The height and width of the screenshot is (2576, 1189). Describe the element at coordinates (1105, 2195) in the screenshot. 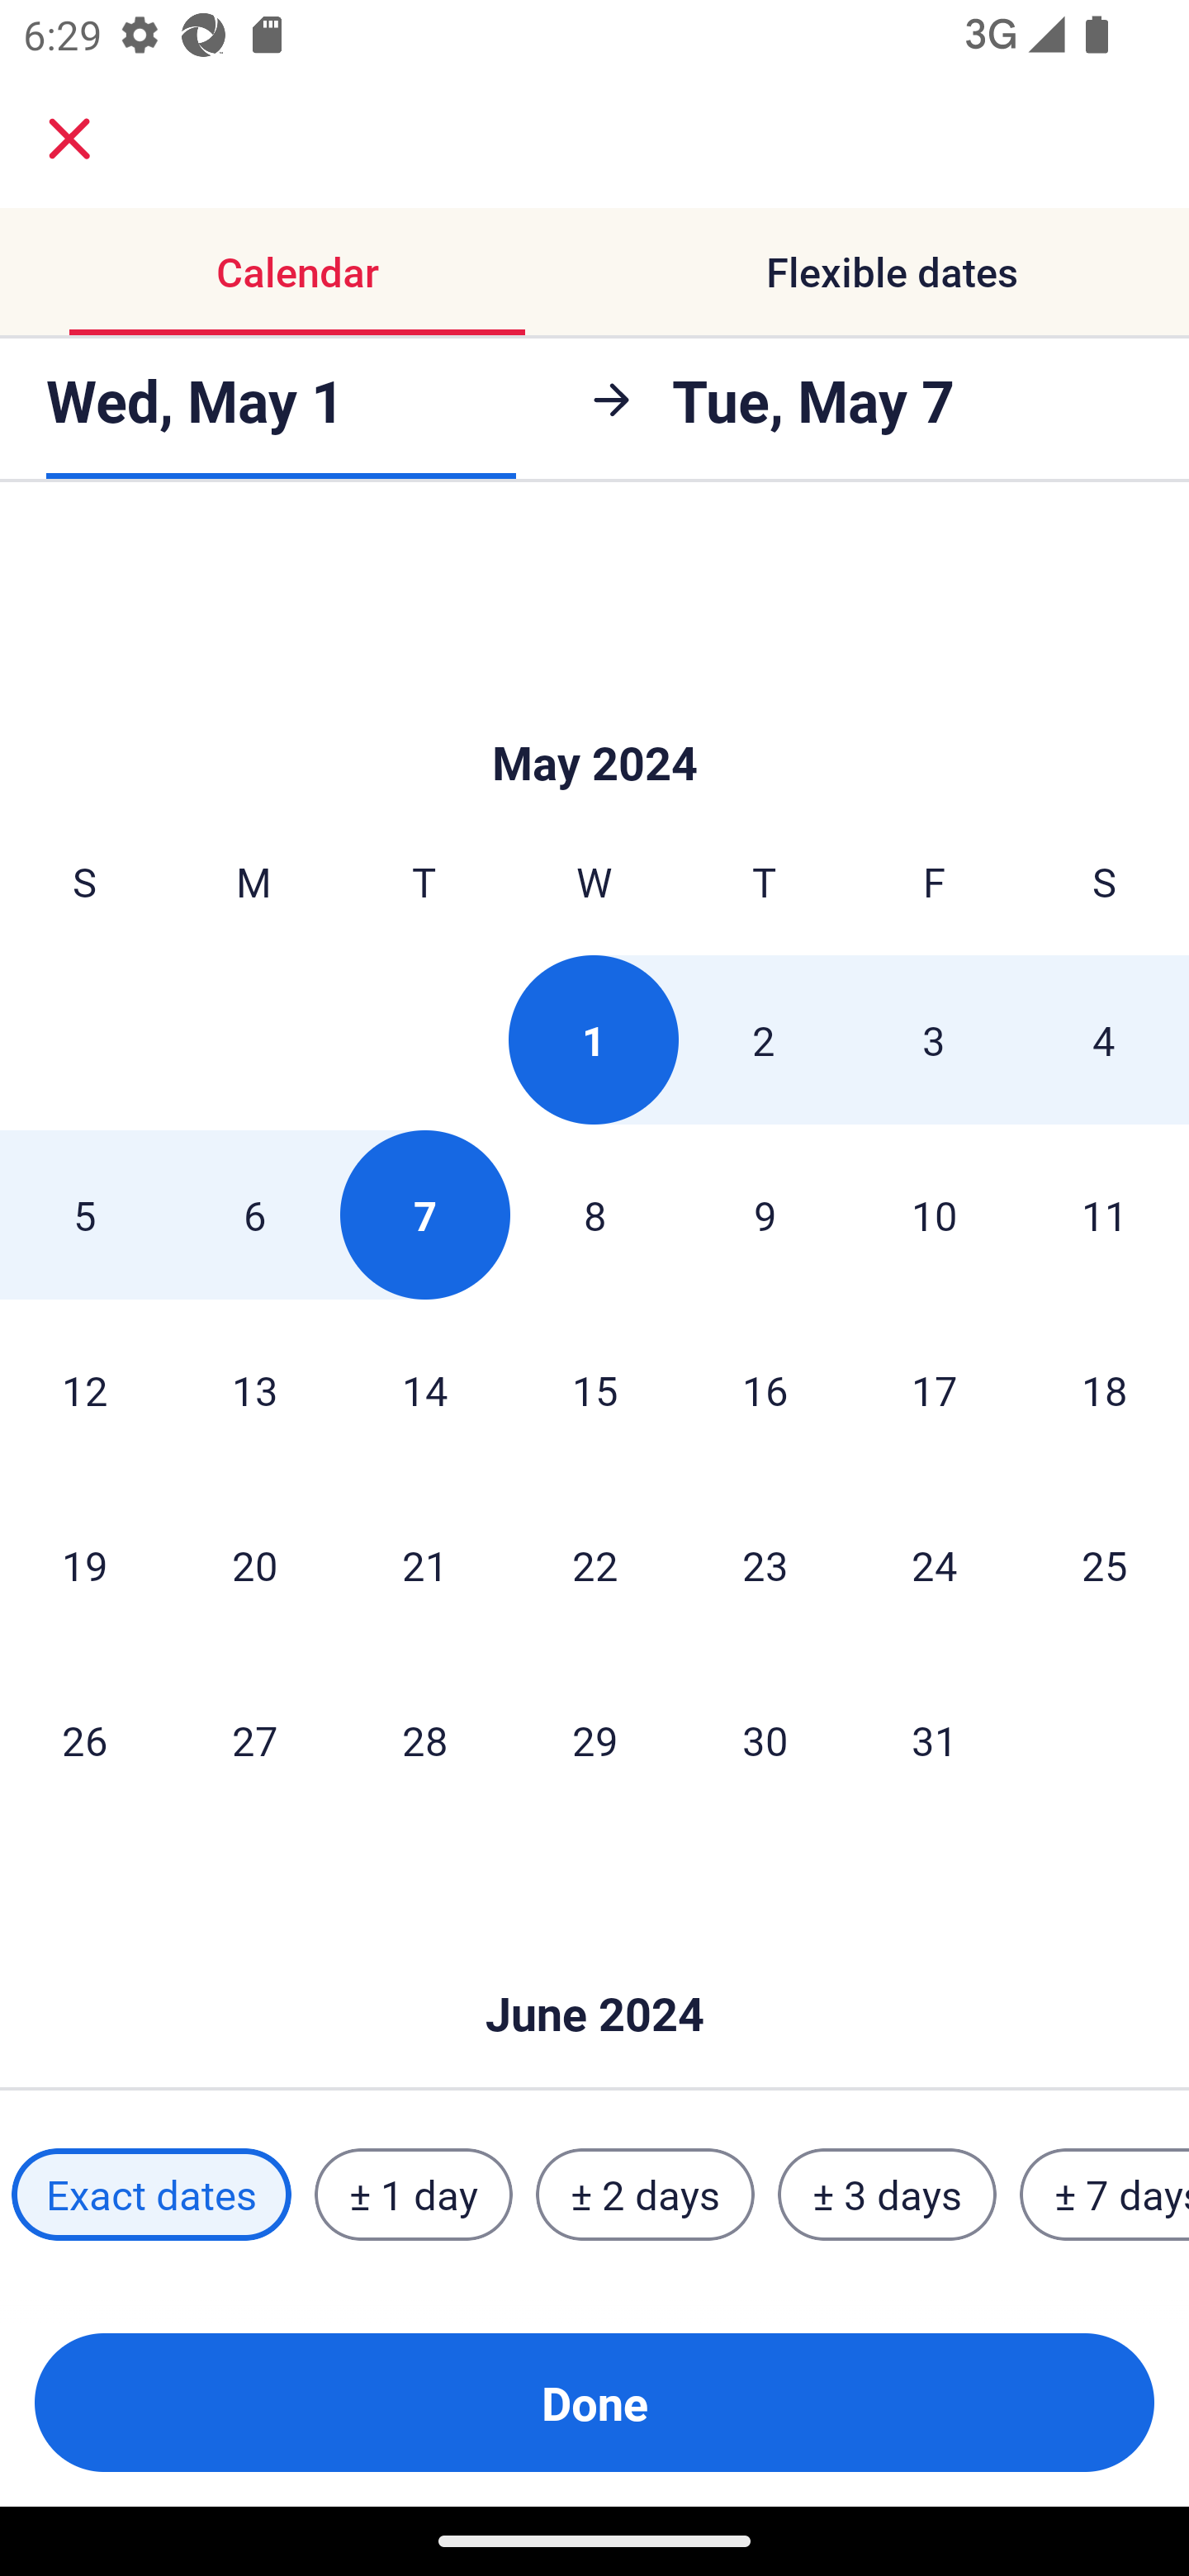

I see `± 7 days` at that location.